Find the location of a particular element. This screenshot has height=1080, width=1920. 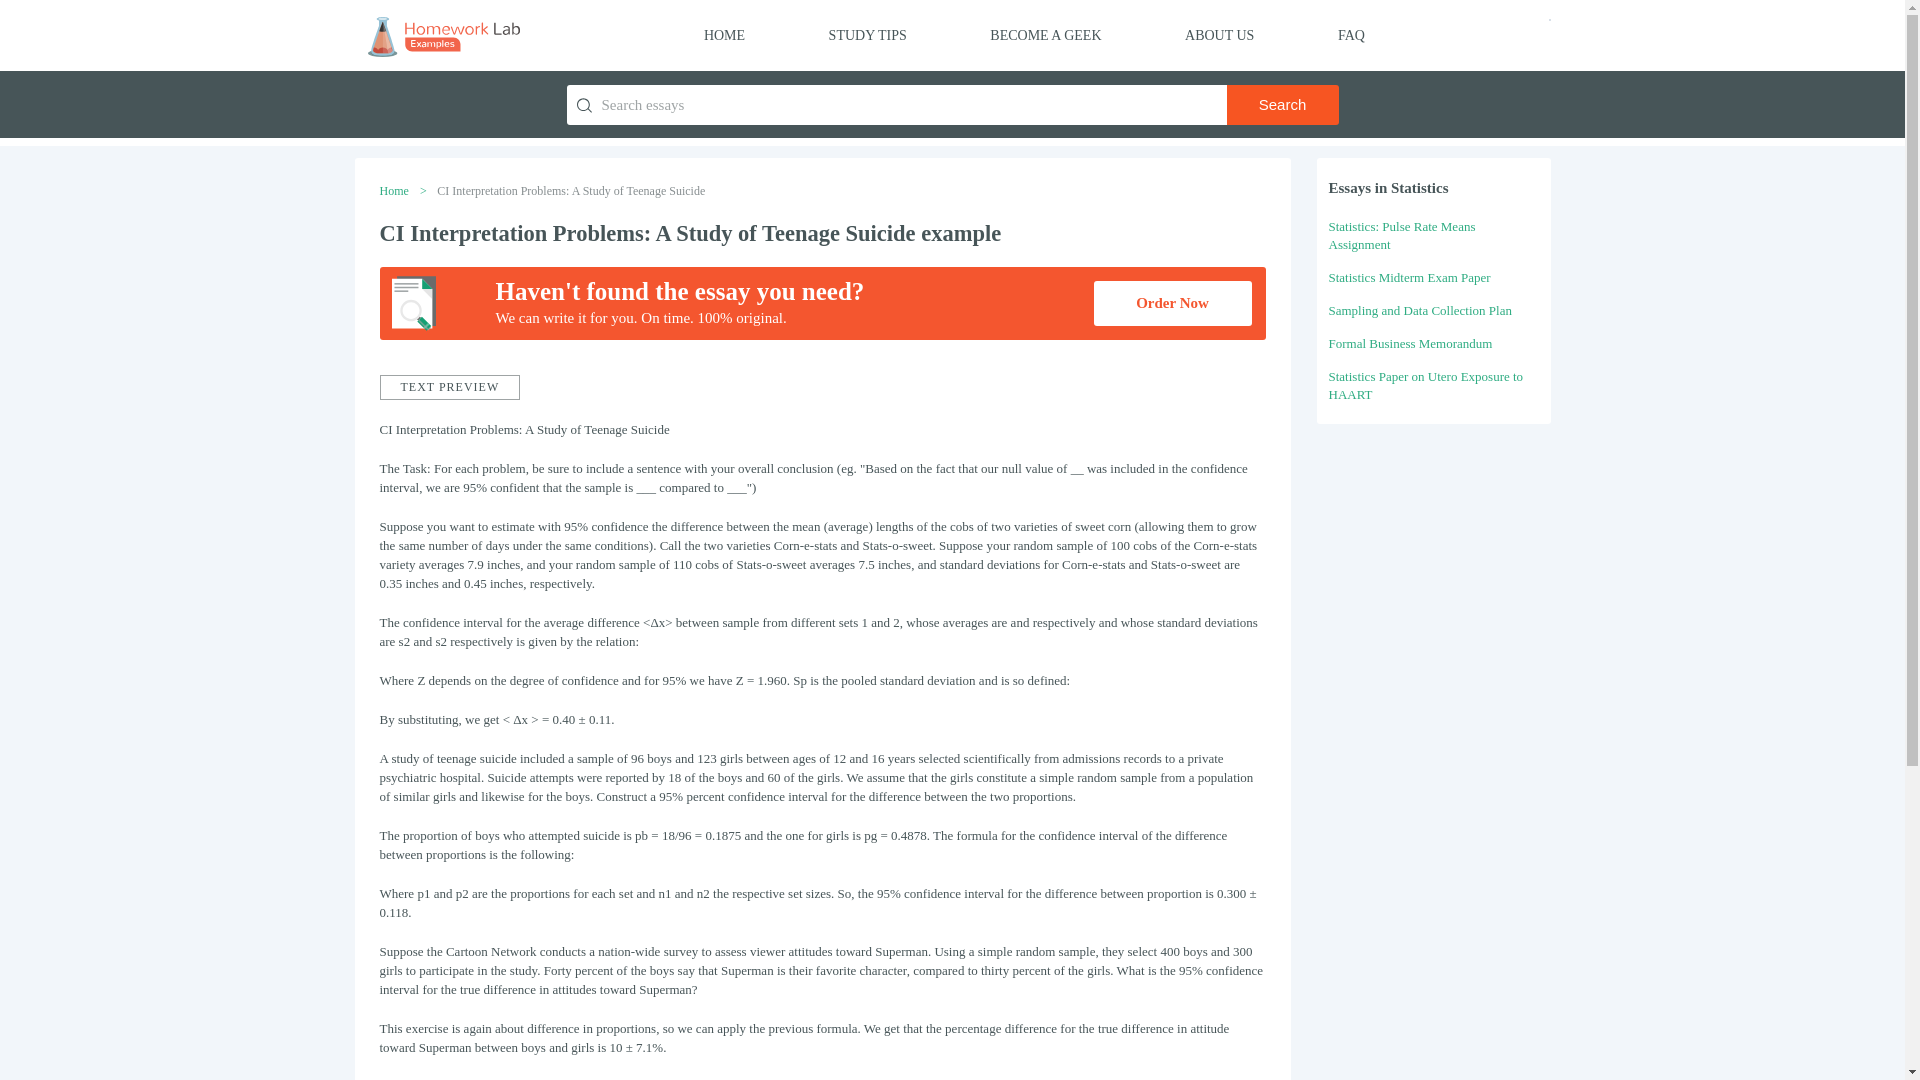

Statistics: Pulse Rate Means Assignment is located at coordinates (1401, 235).